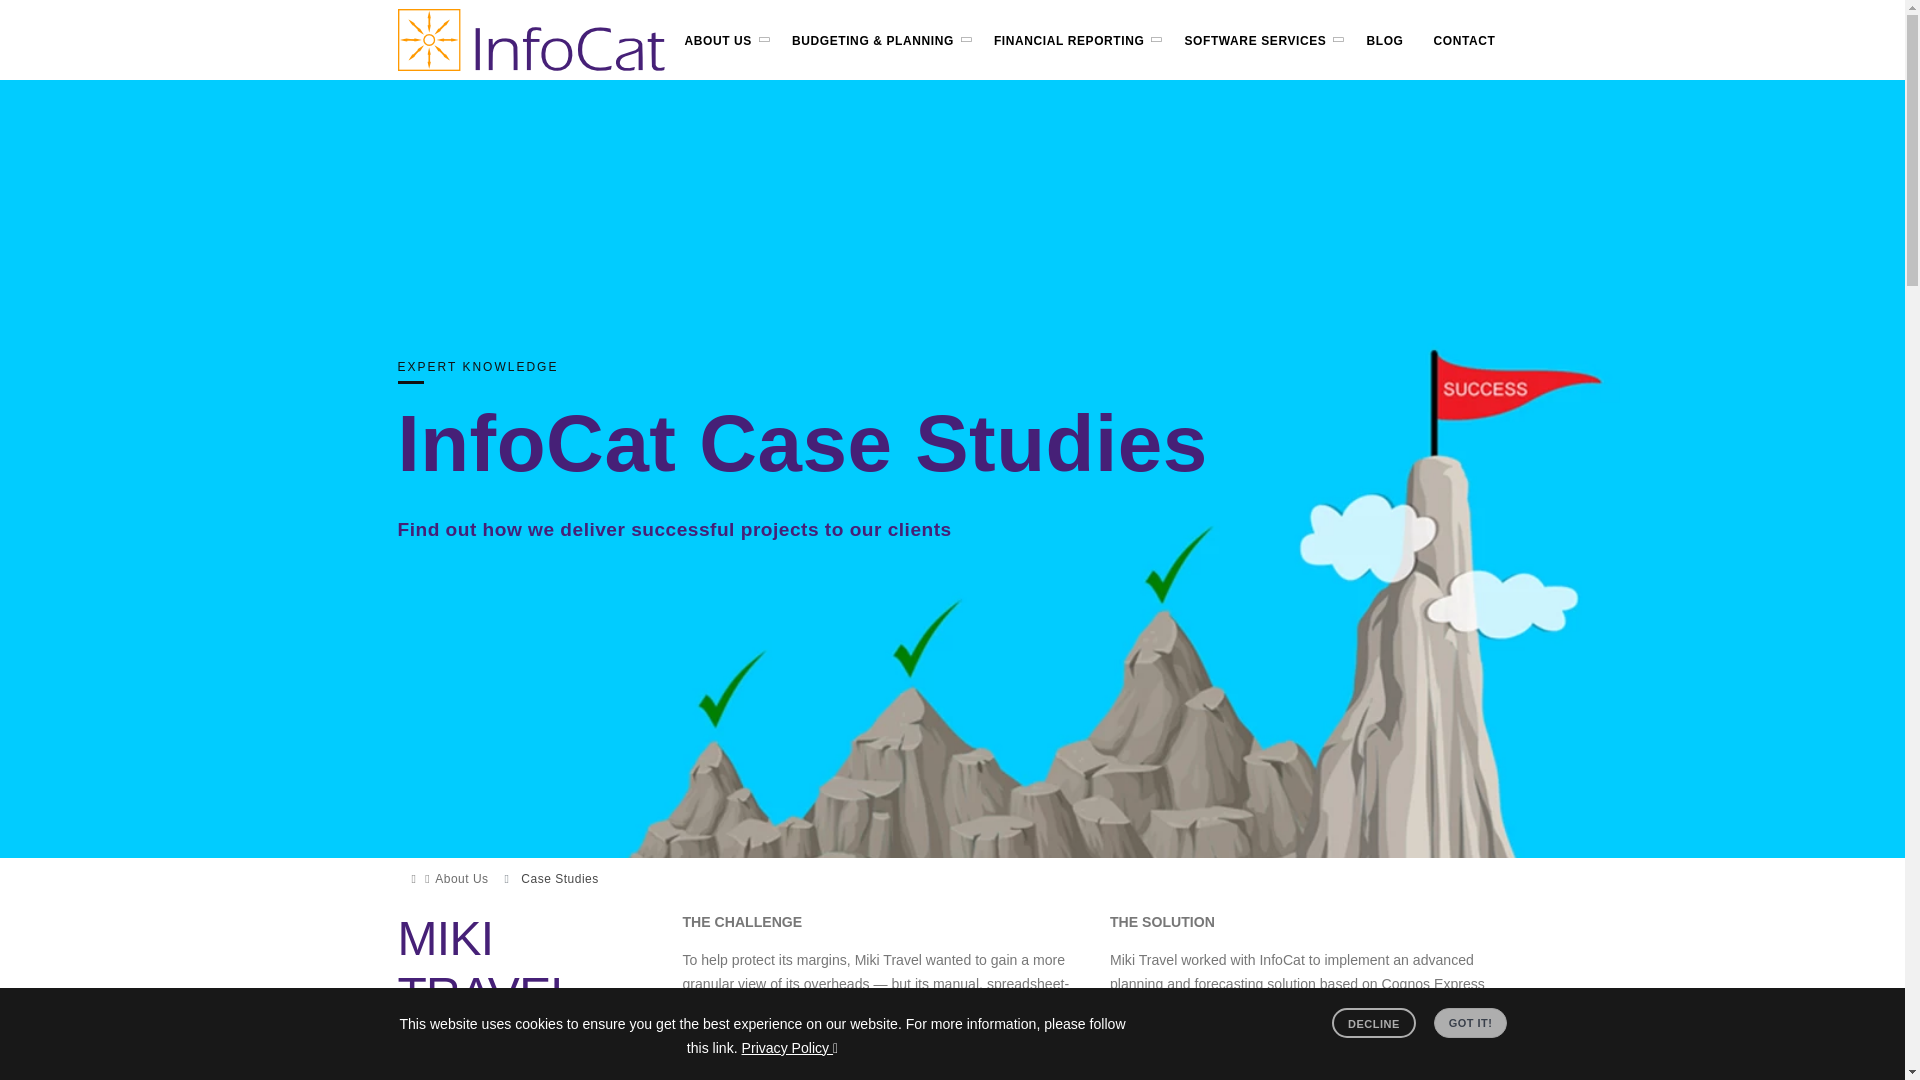 The image size is (1920, 1080). I want to click on FINANCIAL REPORTING, so click(1069, 40).